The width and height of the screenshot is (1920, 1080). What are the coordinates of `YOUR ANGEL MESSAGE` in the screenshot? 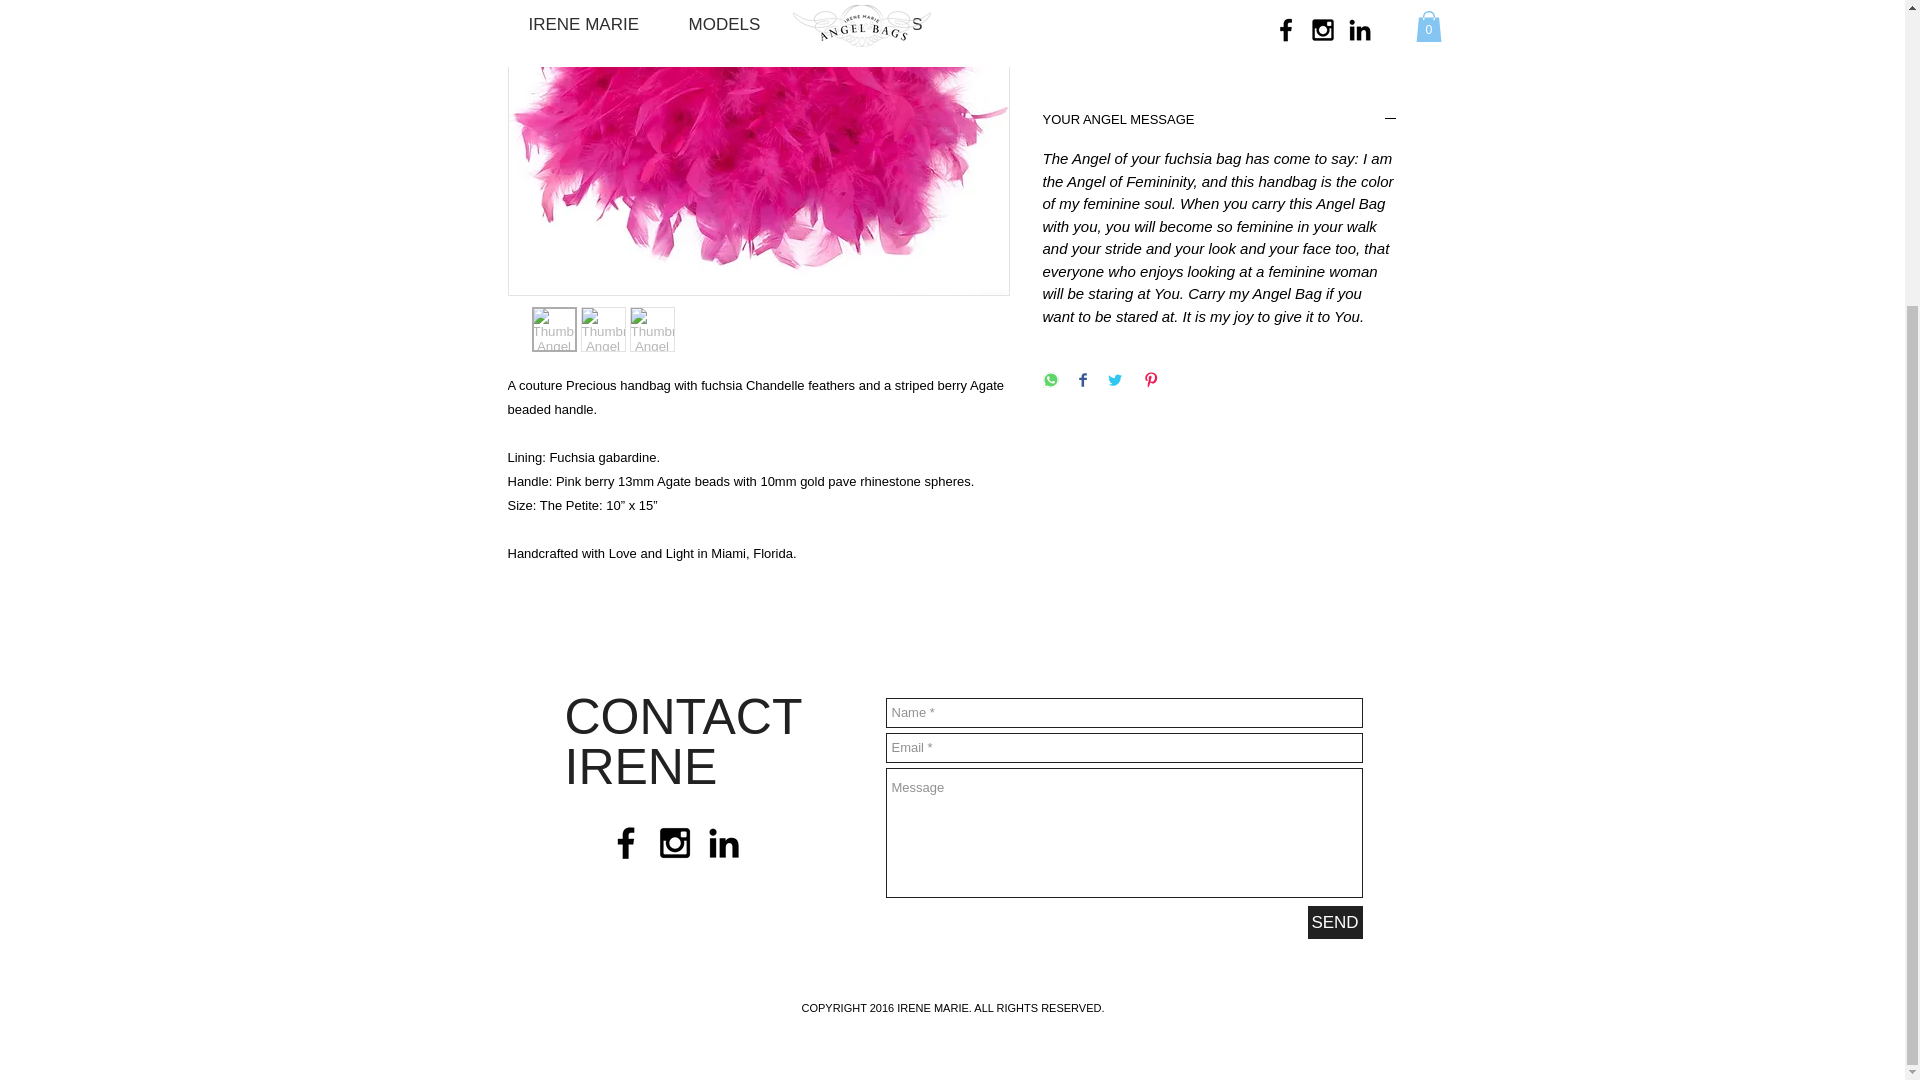 It's located at (1220, 120).